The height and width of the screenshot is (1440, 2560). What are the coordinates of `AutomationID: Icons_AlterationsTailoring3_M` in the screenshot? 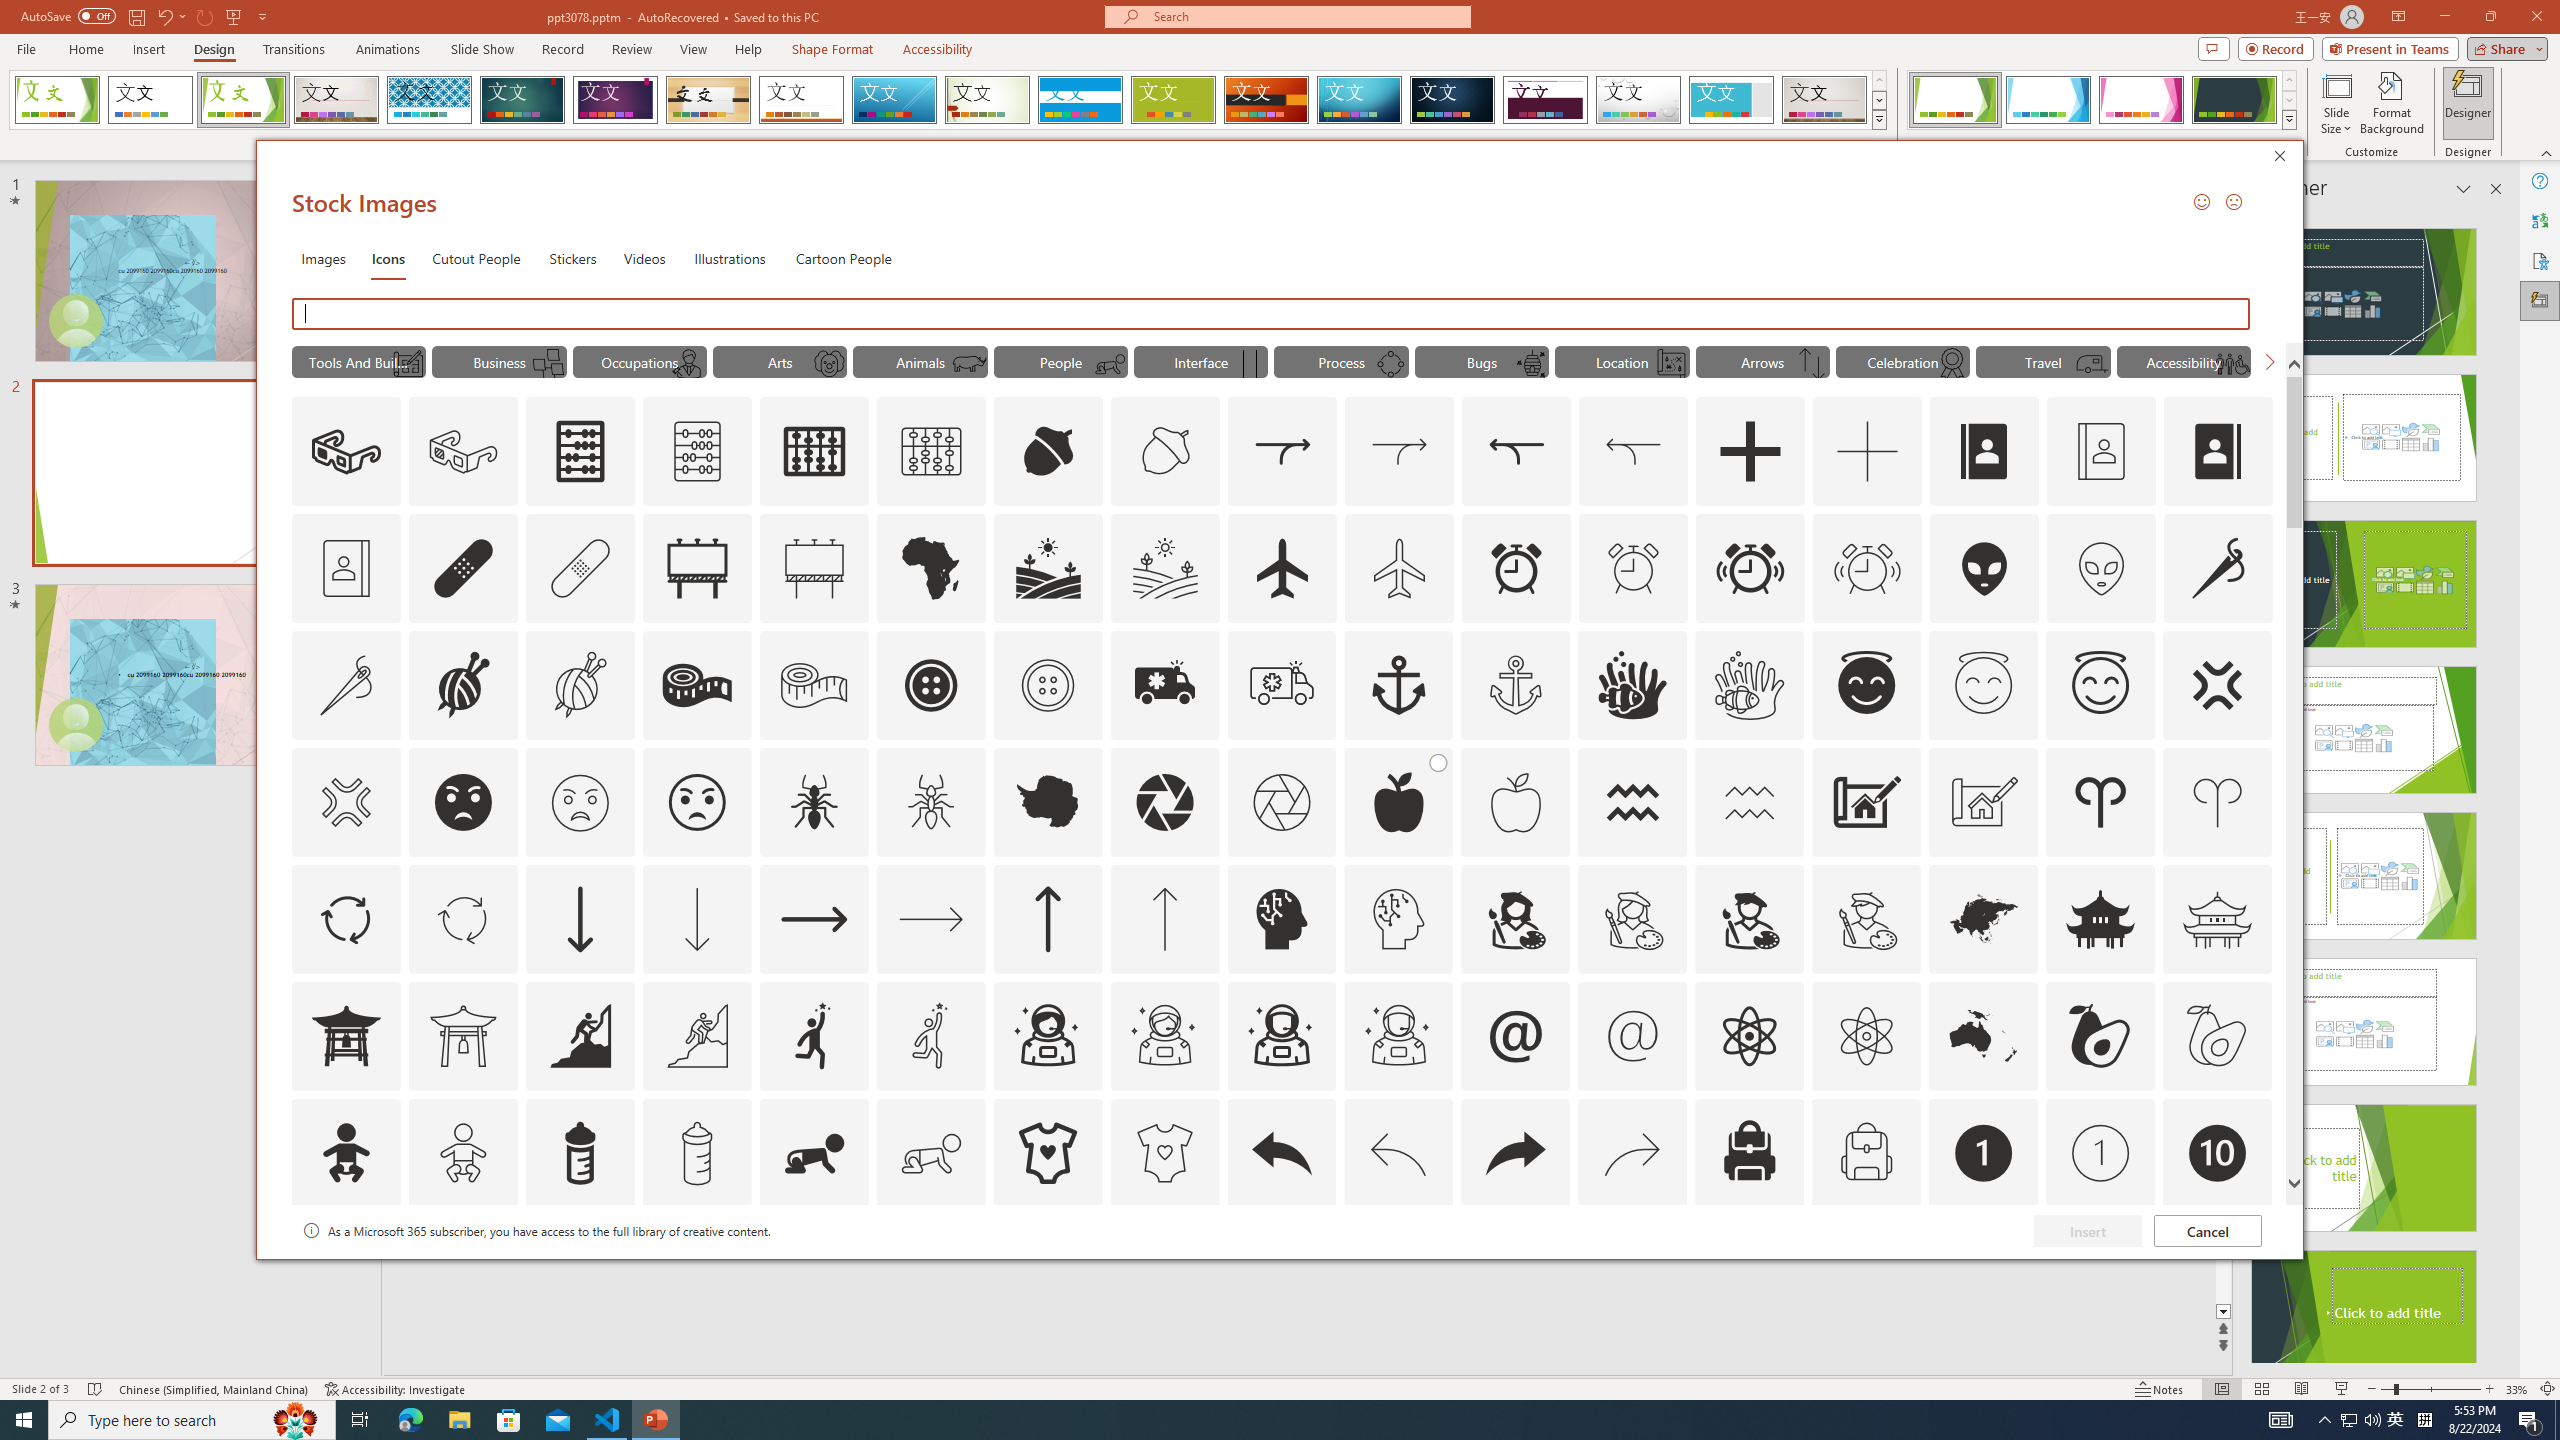 It's located at (1046, 685).